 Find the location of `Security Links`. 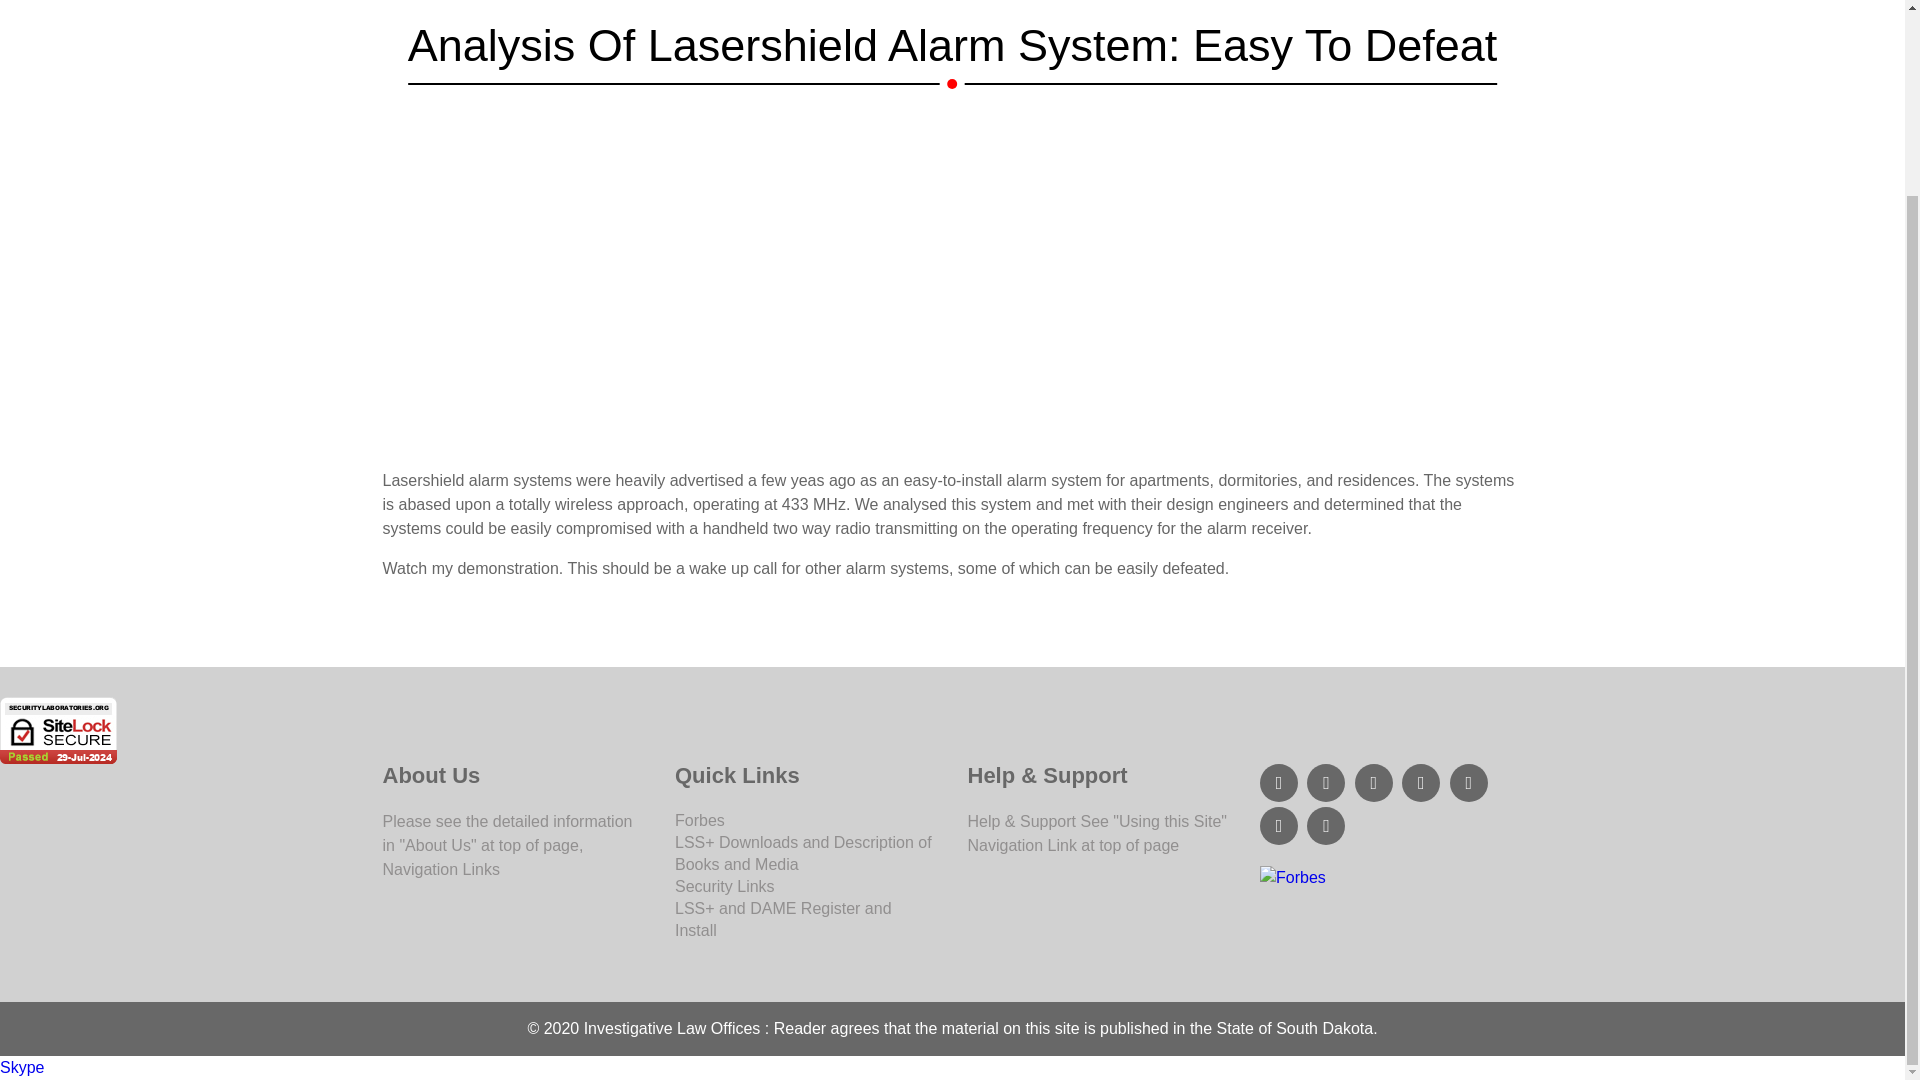

Security Links is located at coordinates (725, 886).